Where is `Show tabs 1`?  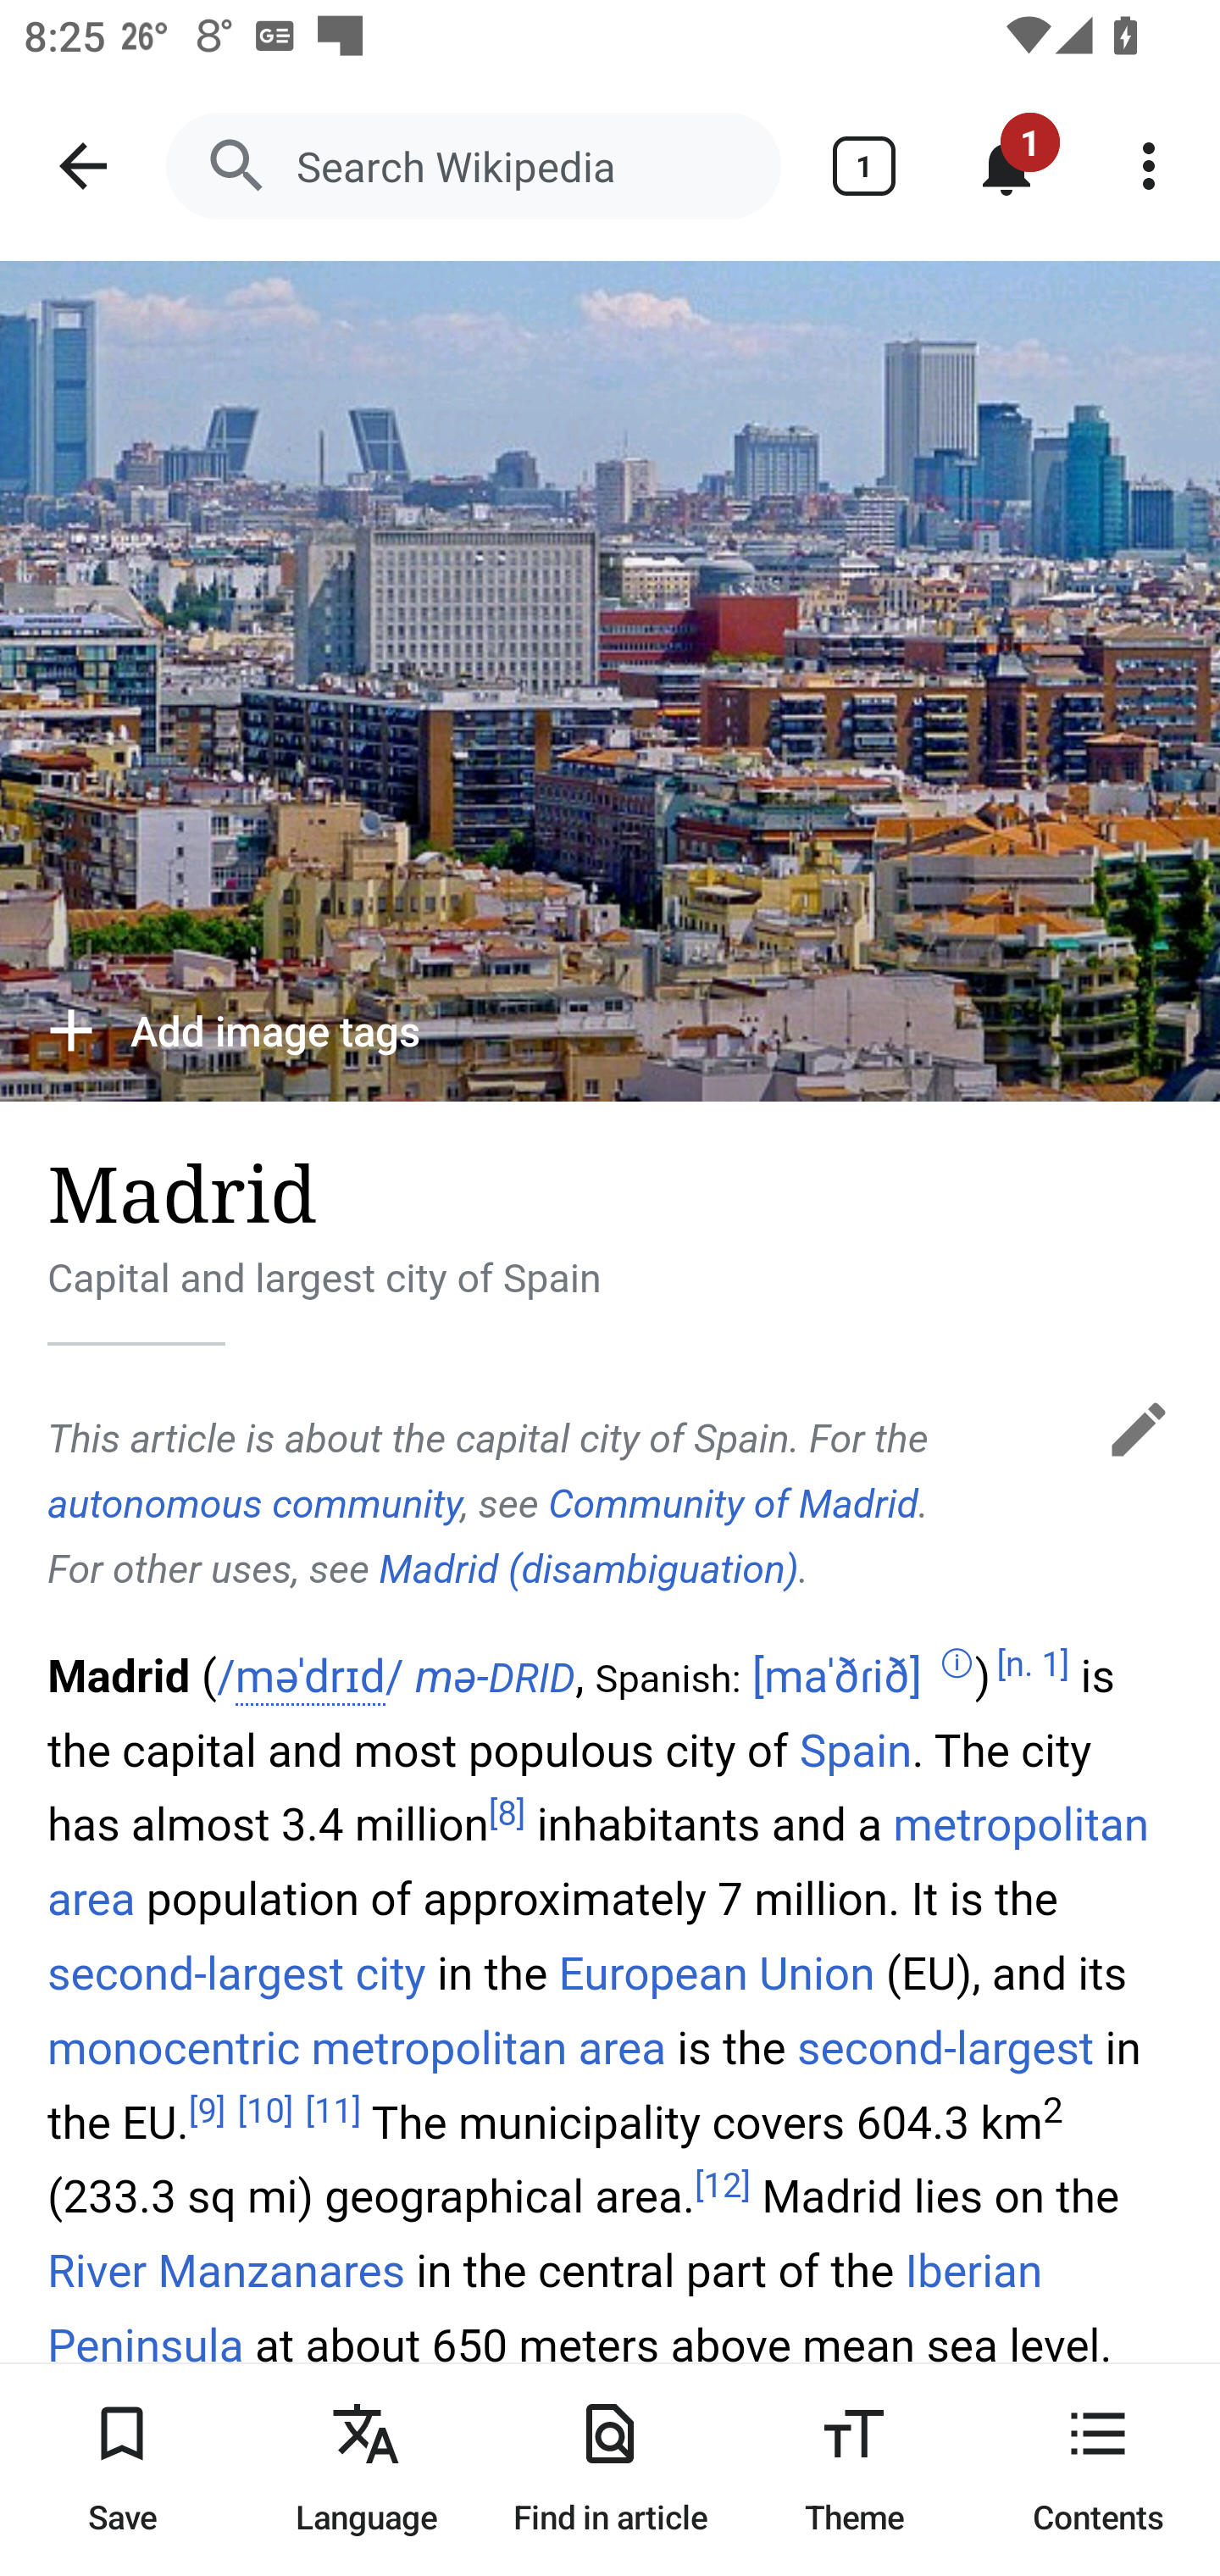
Show tabs 1 is located at coordinates (864, 166).